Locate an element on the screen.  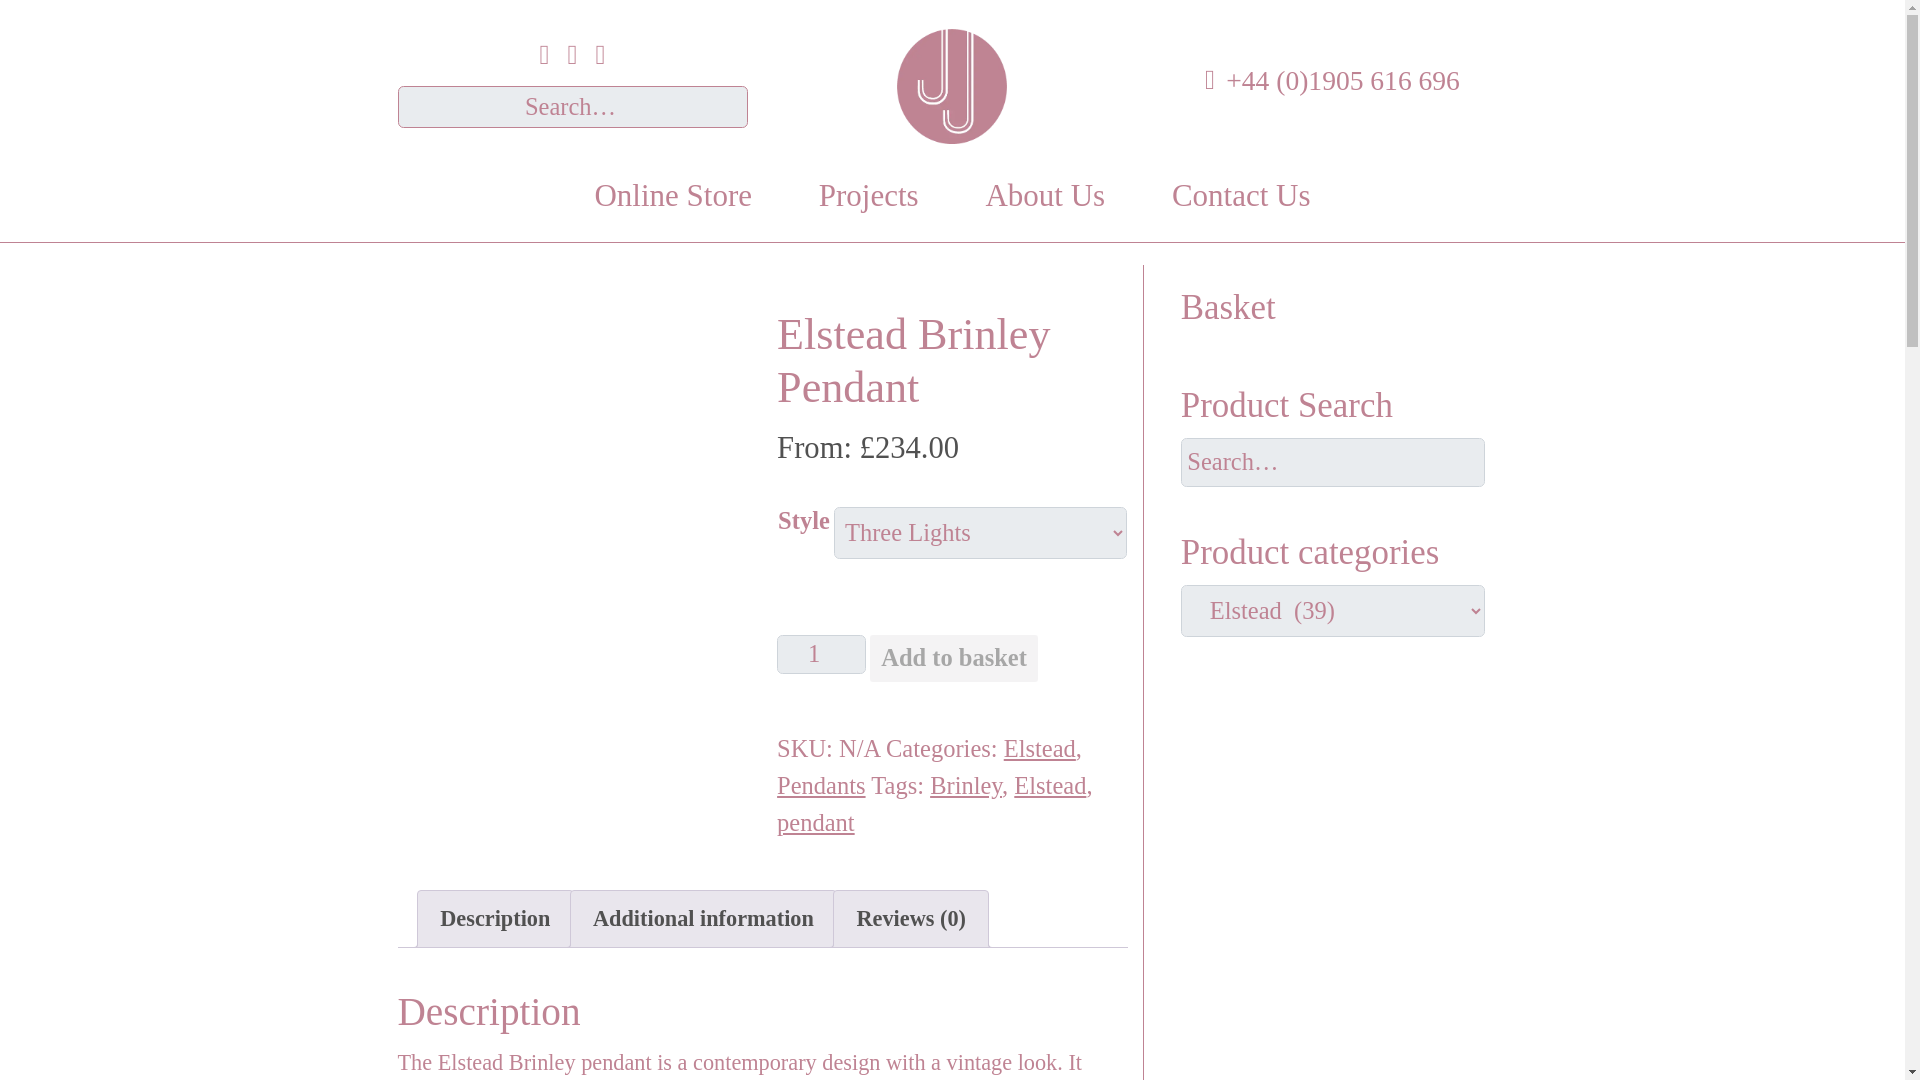
Elstead is located at coordinates (1050, 786).